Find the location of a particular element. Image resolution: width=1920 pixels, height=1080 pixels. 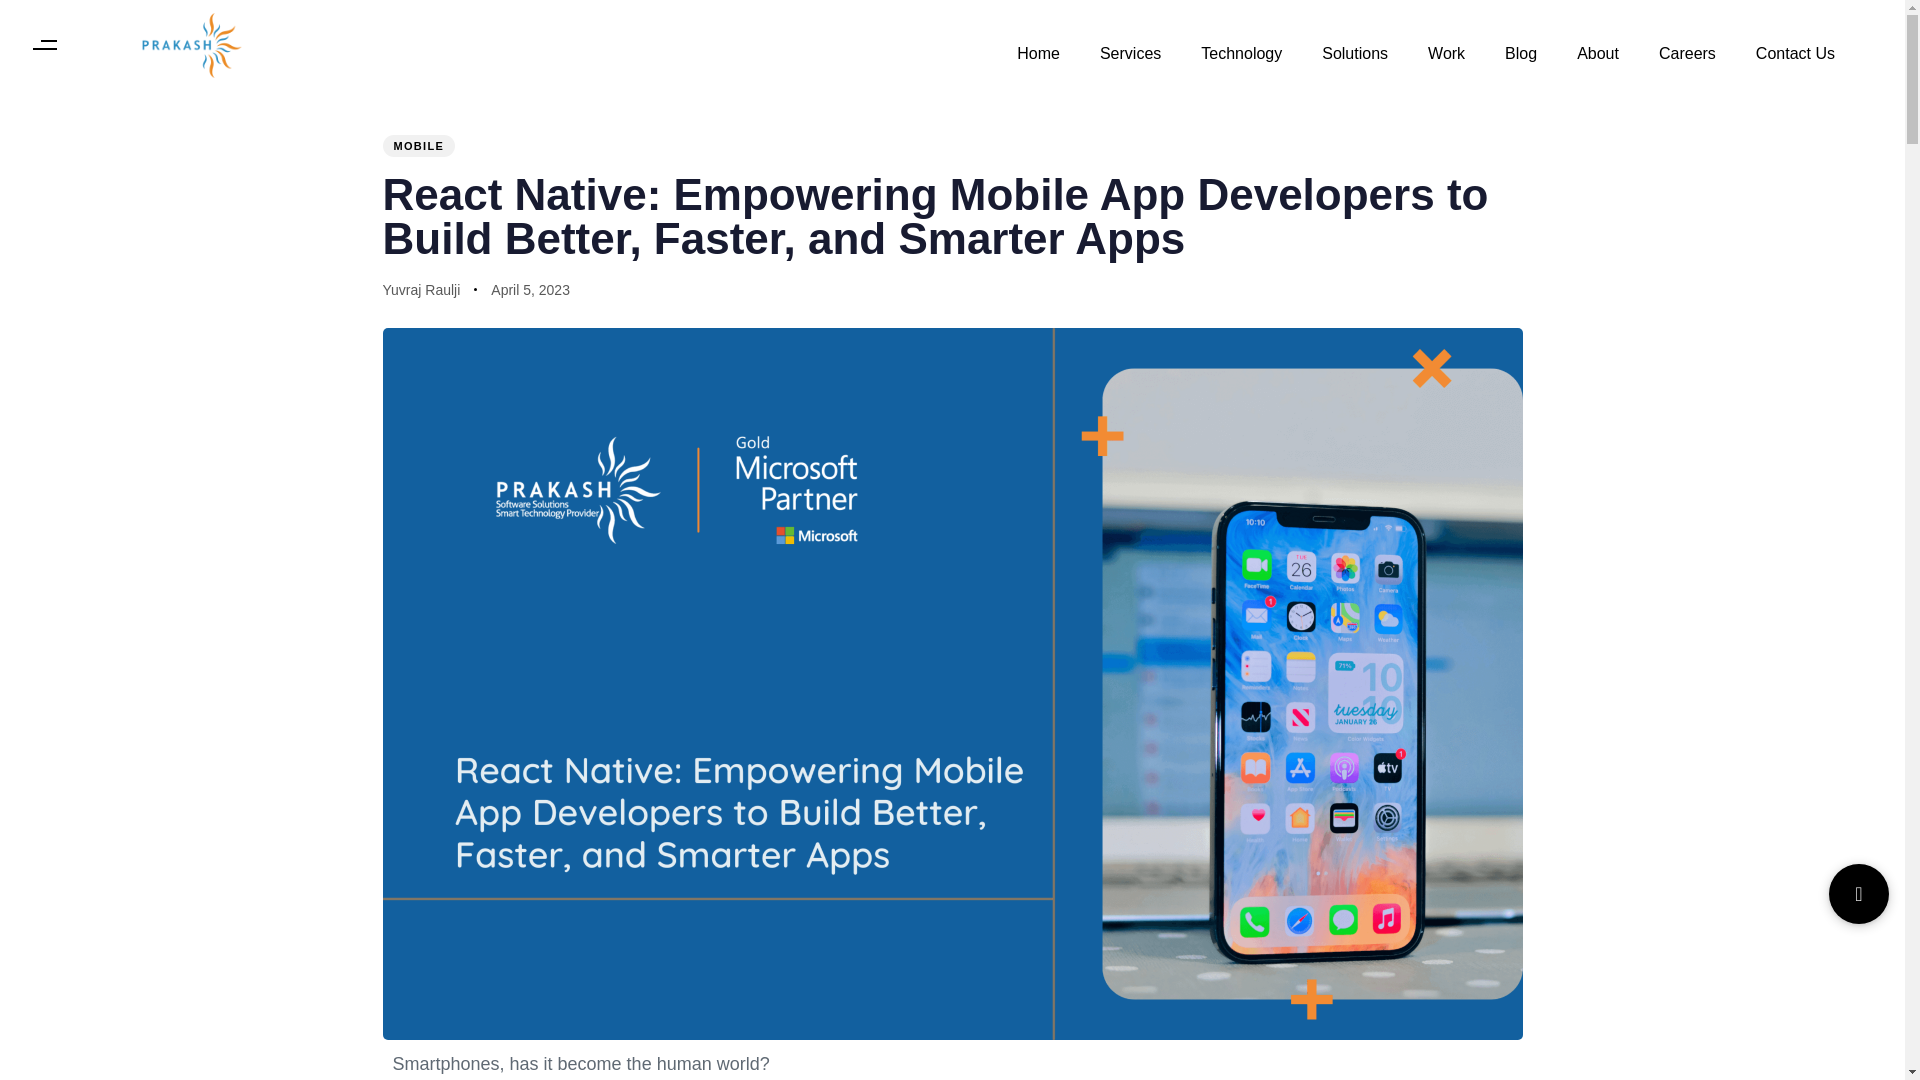

Posts by Yuvraj Raulji is located at coordinates (421, 290).